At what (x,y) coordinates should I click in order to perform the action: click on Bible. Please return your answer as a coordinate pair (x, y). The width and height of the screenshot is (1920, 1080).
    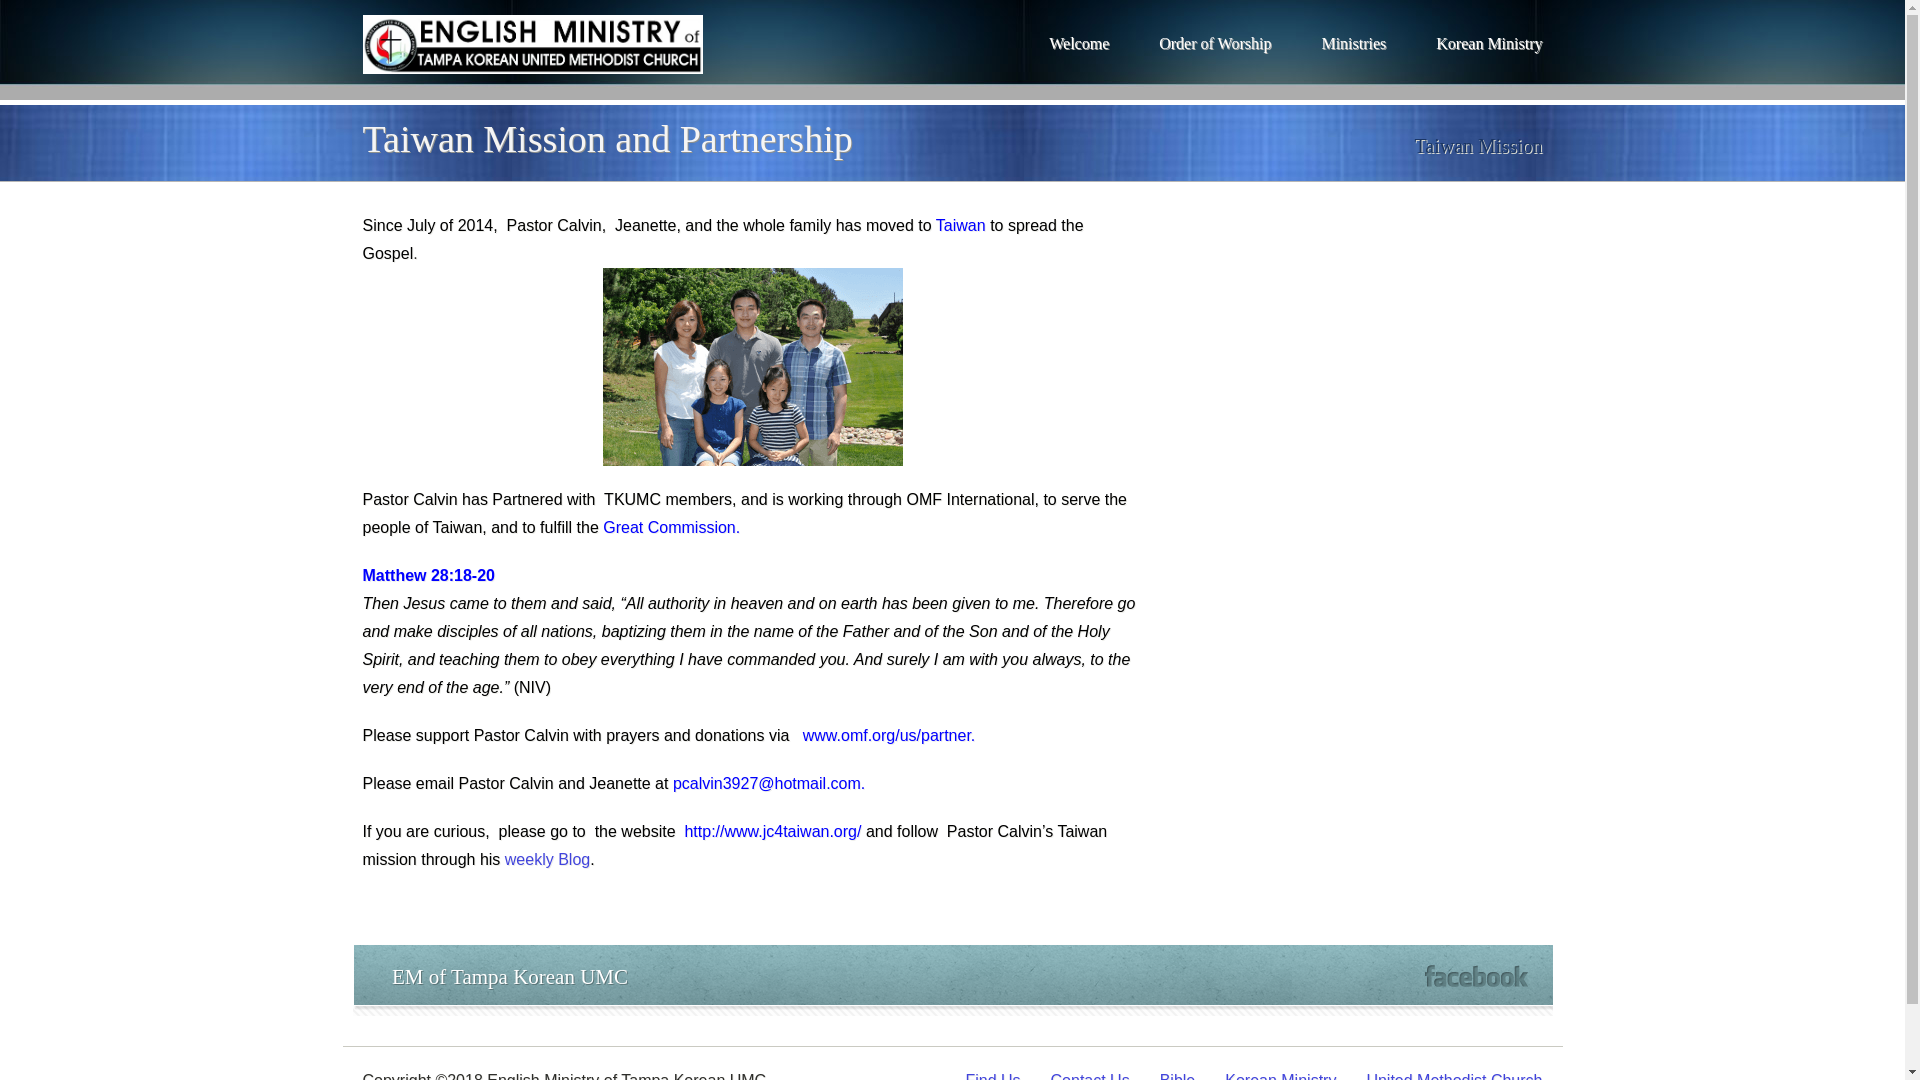
    Looking at the image, I should click on (1178, 1076).